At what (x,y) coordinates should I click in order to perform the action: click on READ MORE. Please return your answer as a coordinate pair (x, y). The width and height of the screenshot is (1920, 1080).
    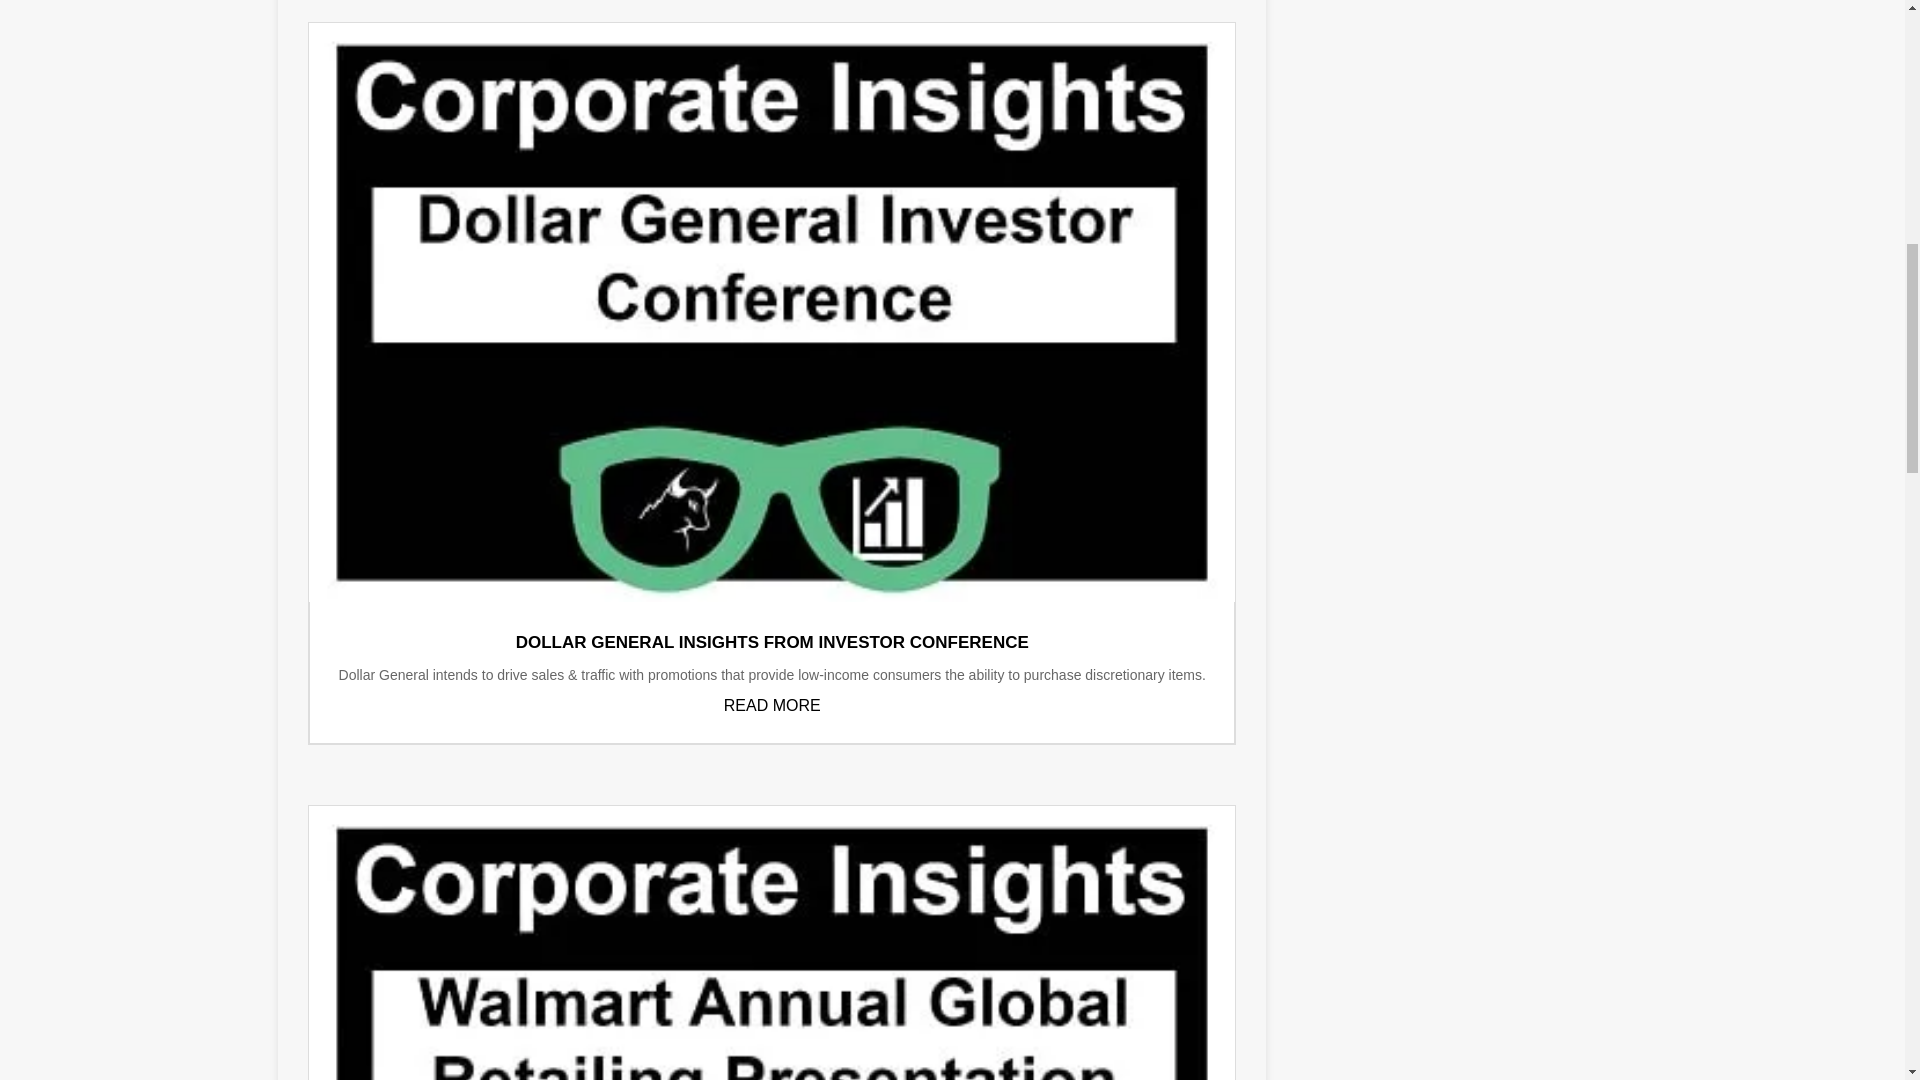
    Looking at the image, I should click on (772, 704).